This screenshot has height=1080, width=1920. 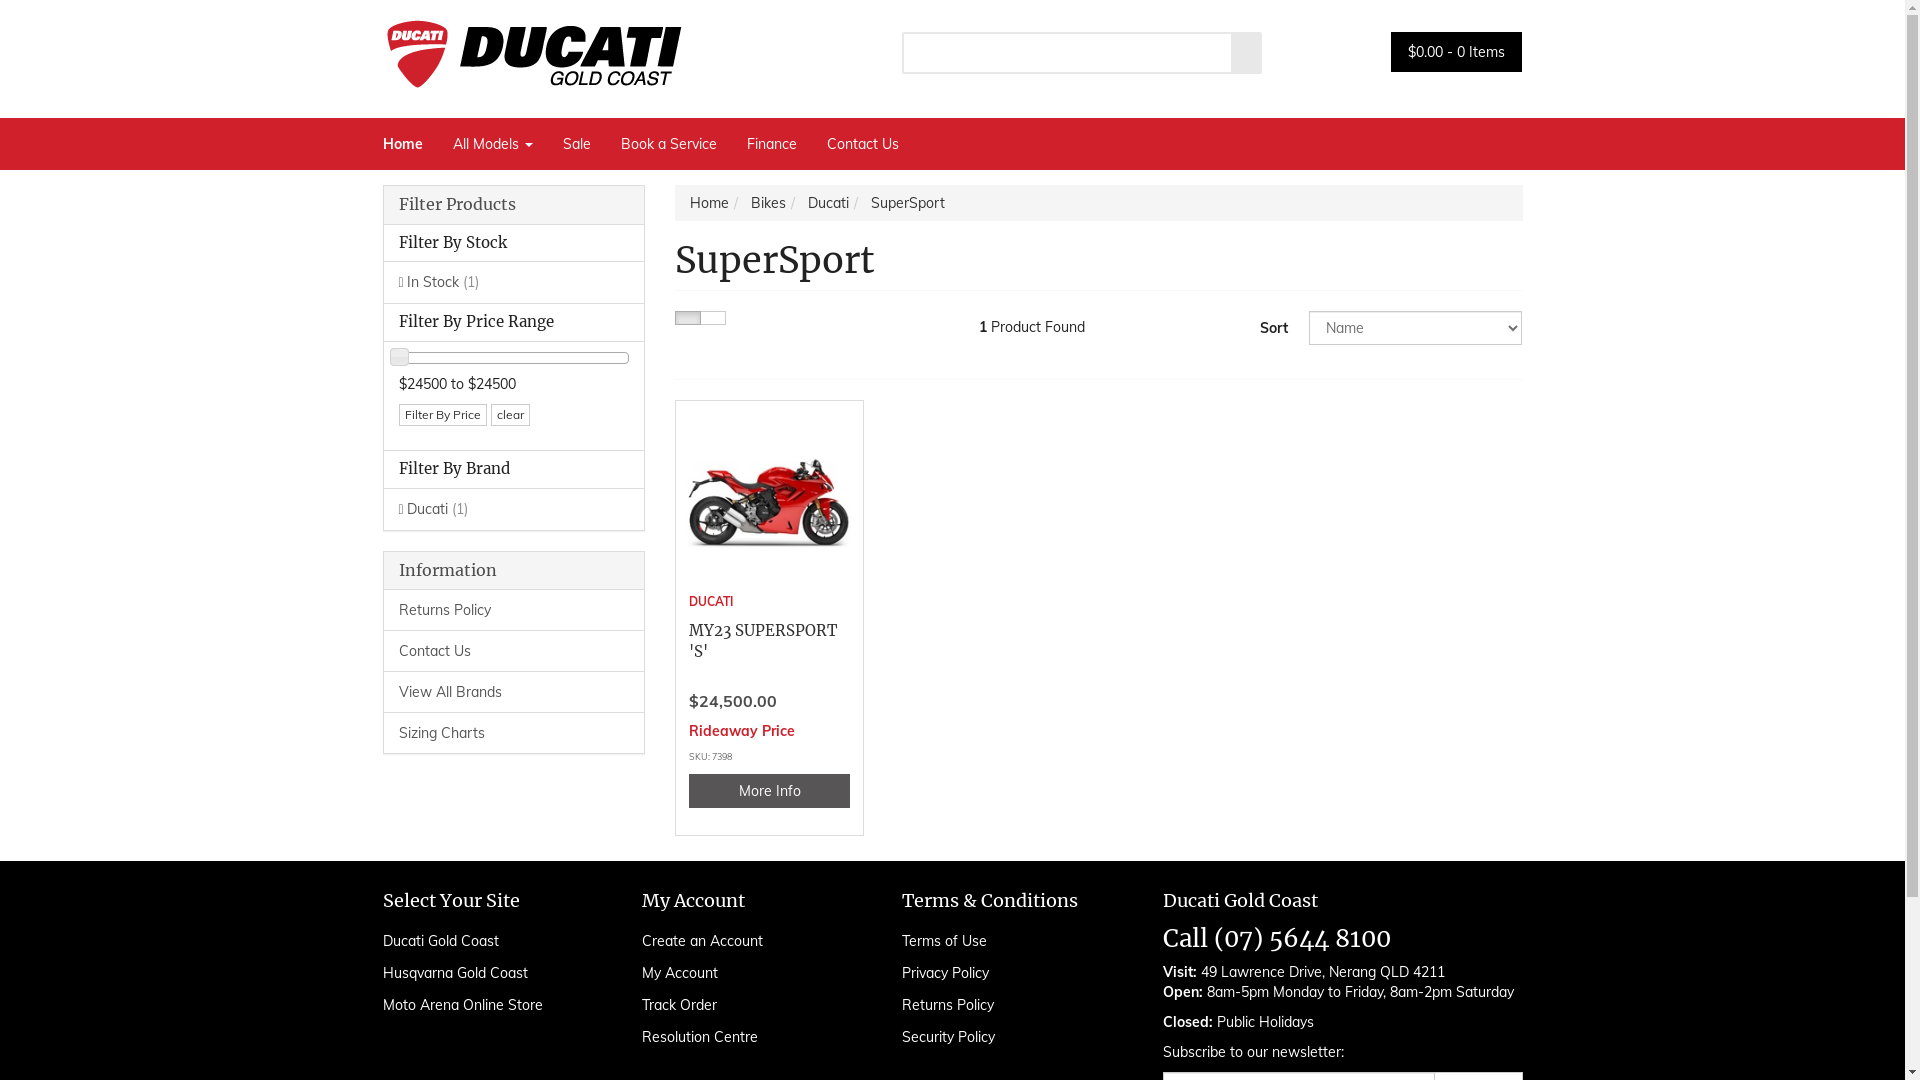 What do you see at coordinates (750, 1037) in the screenshot?
I see `Resolution Centre` at bounding box center [750, 1037].